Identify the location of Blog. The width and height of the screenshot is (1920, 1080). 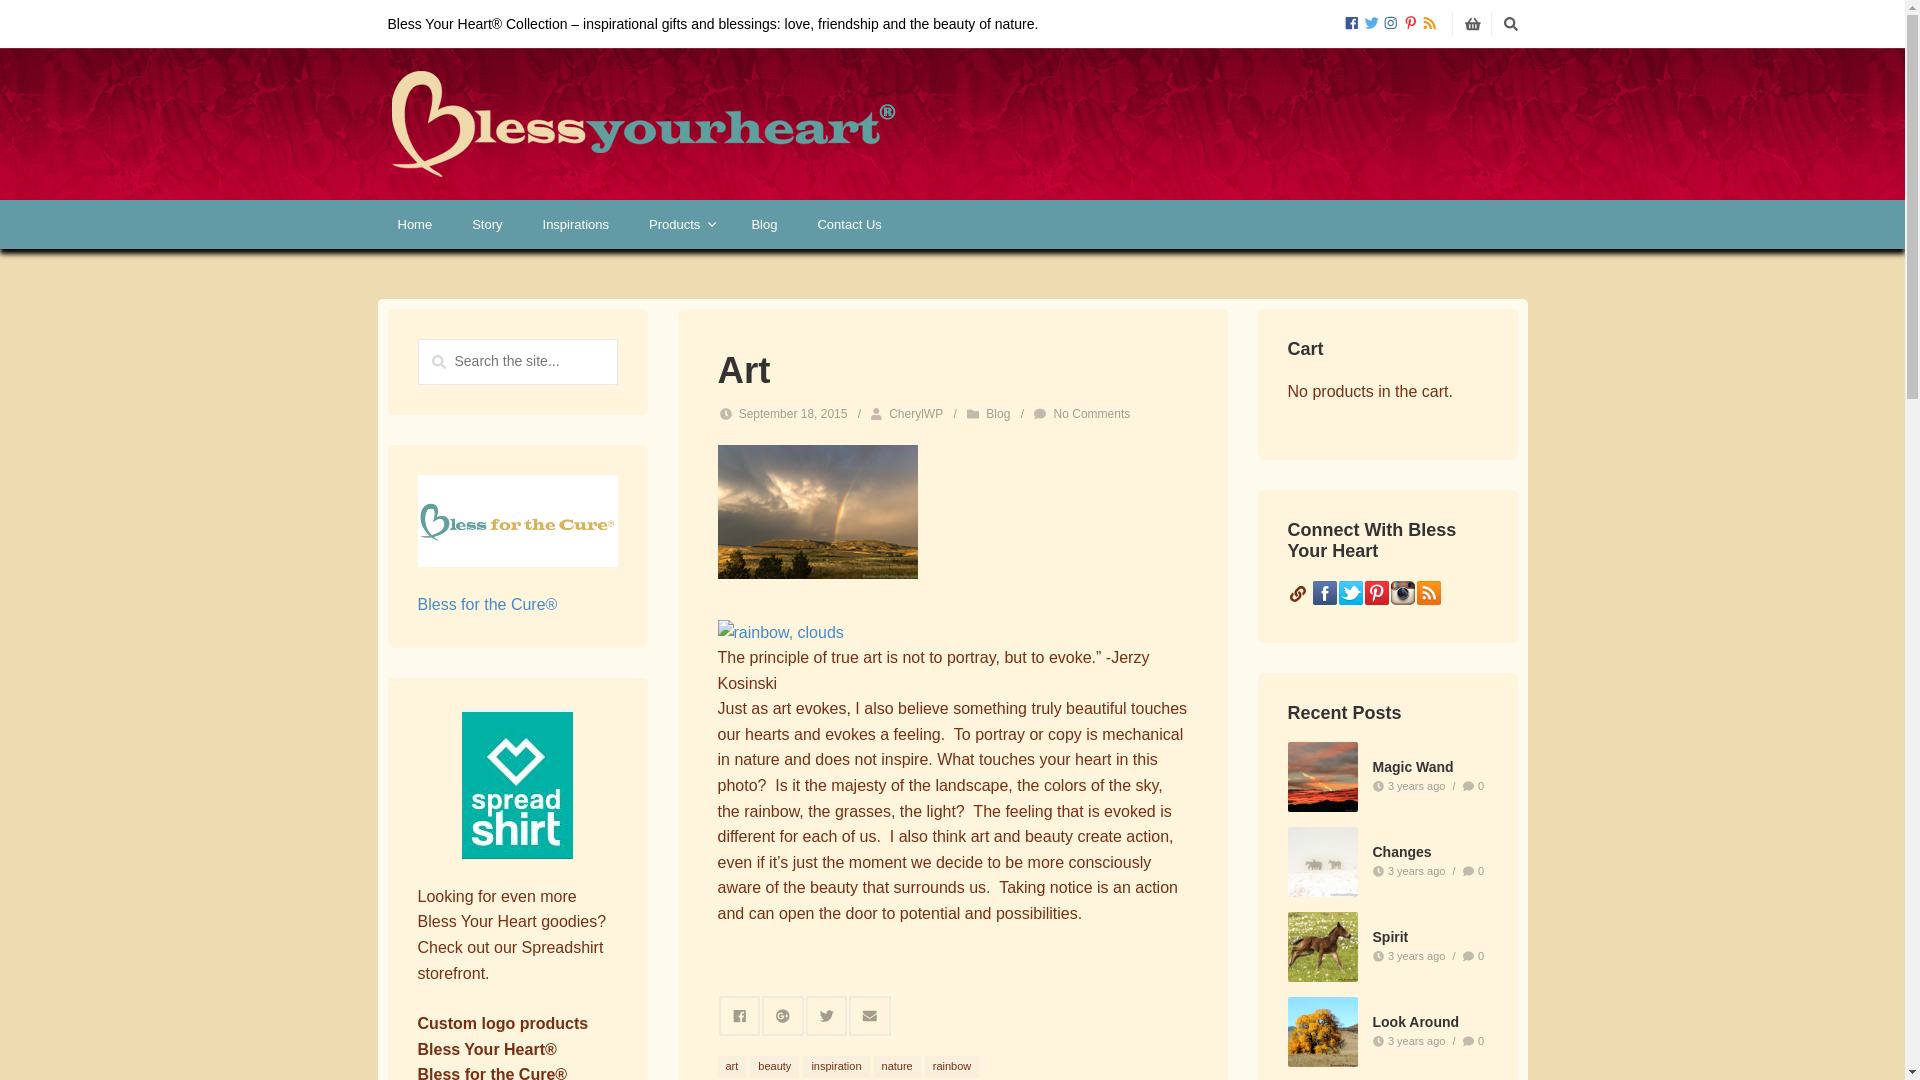
(764, 224).